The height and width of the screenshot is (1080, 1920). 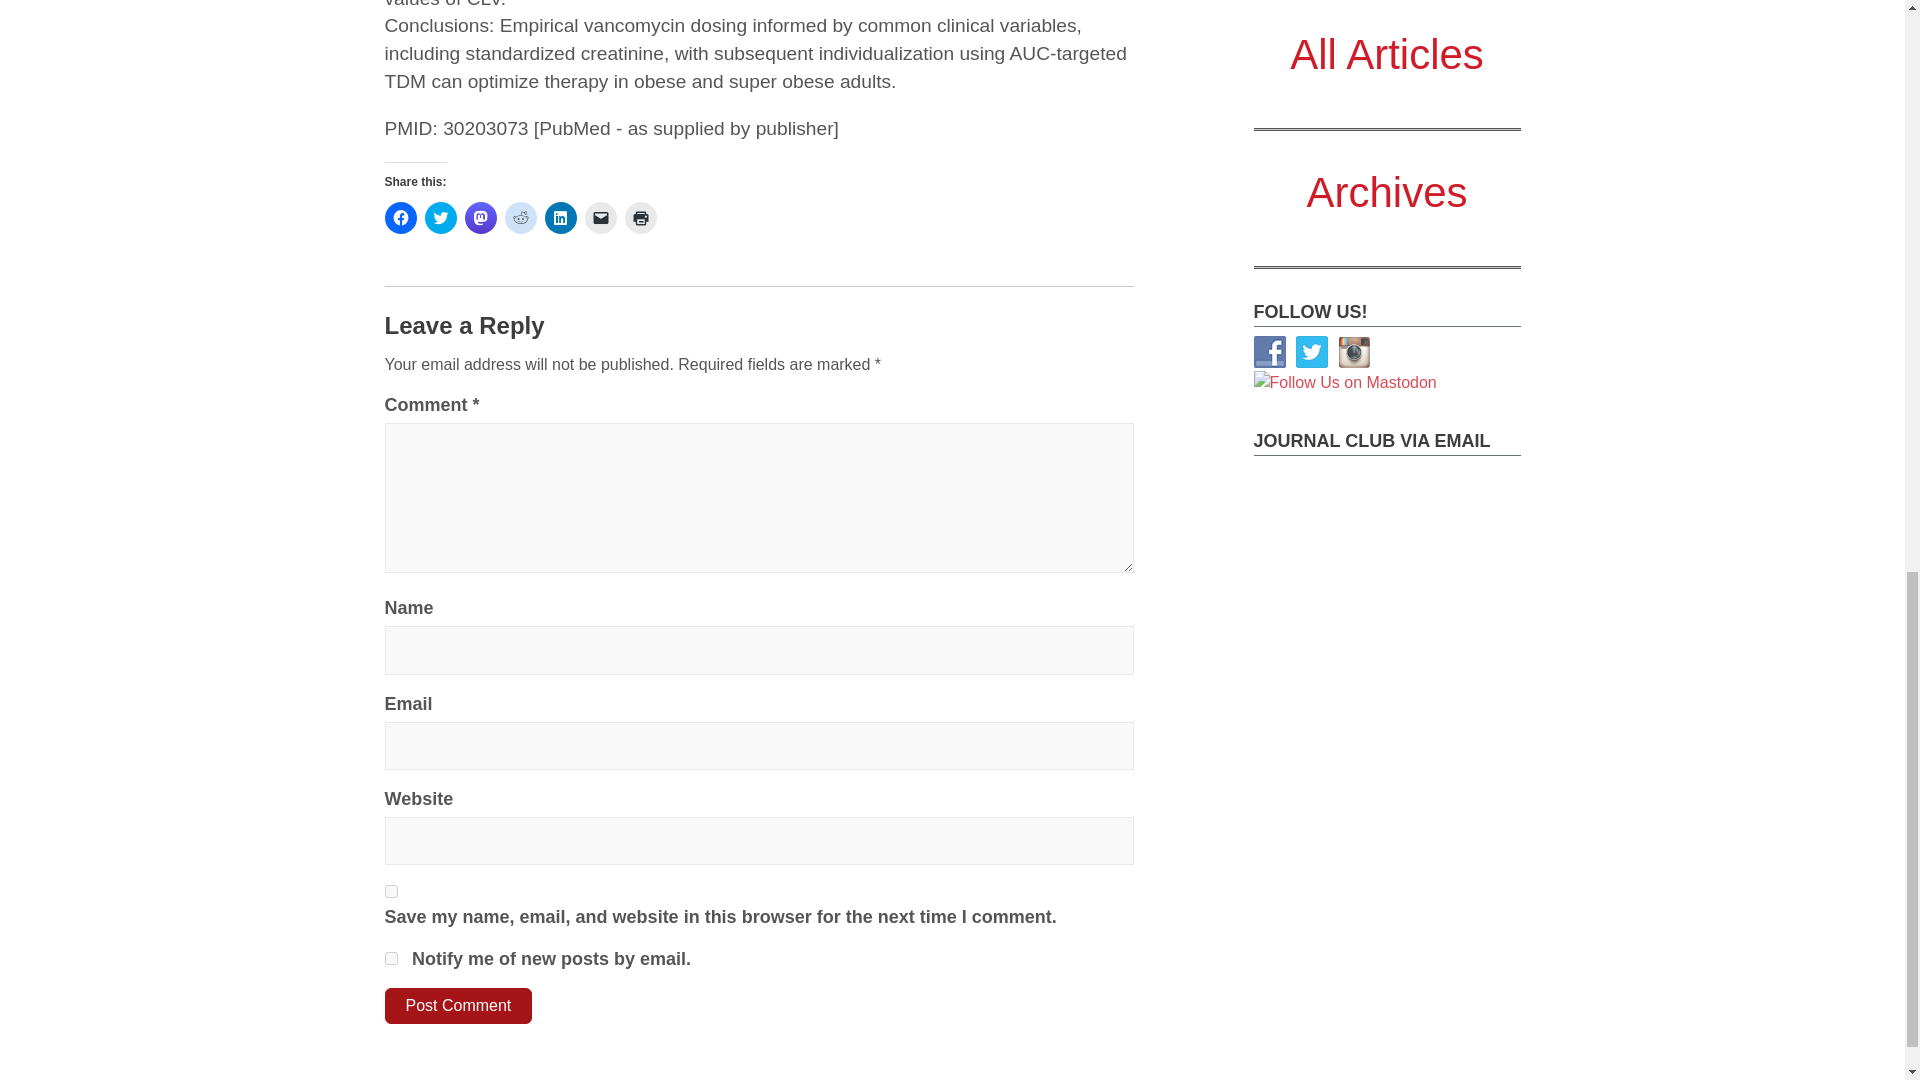 What do you see at coordinates (640, 218) in the screenshot?
I see `Click to print` at bounding box center [640, 218].